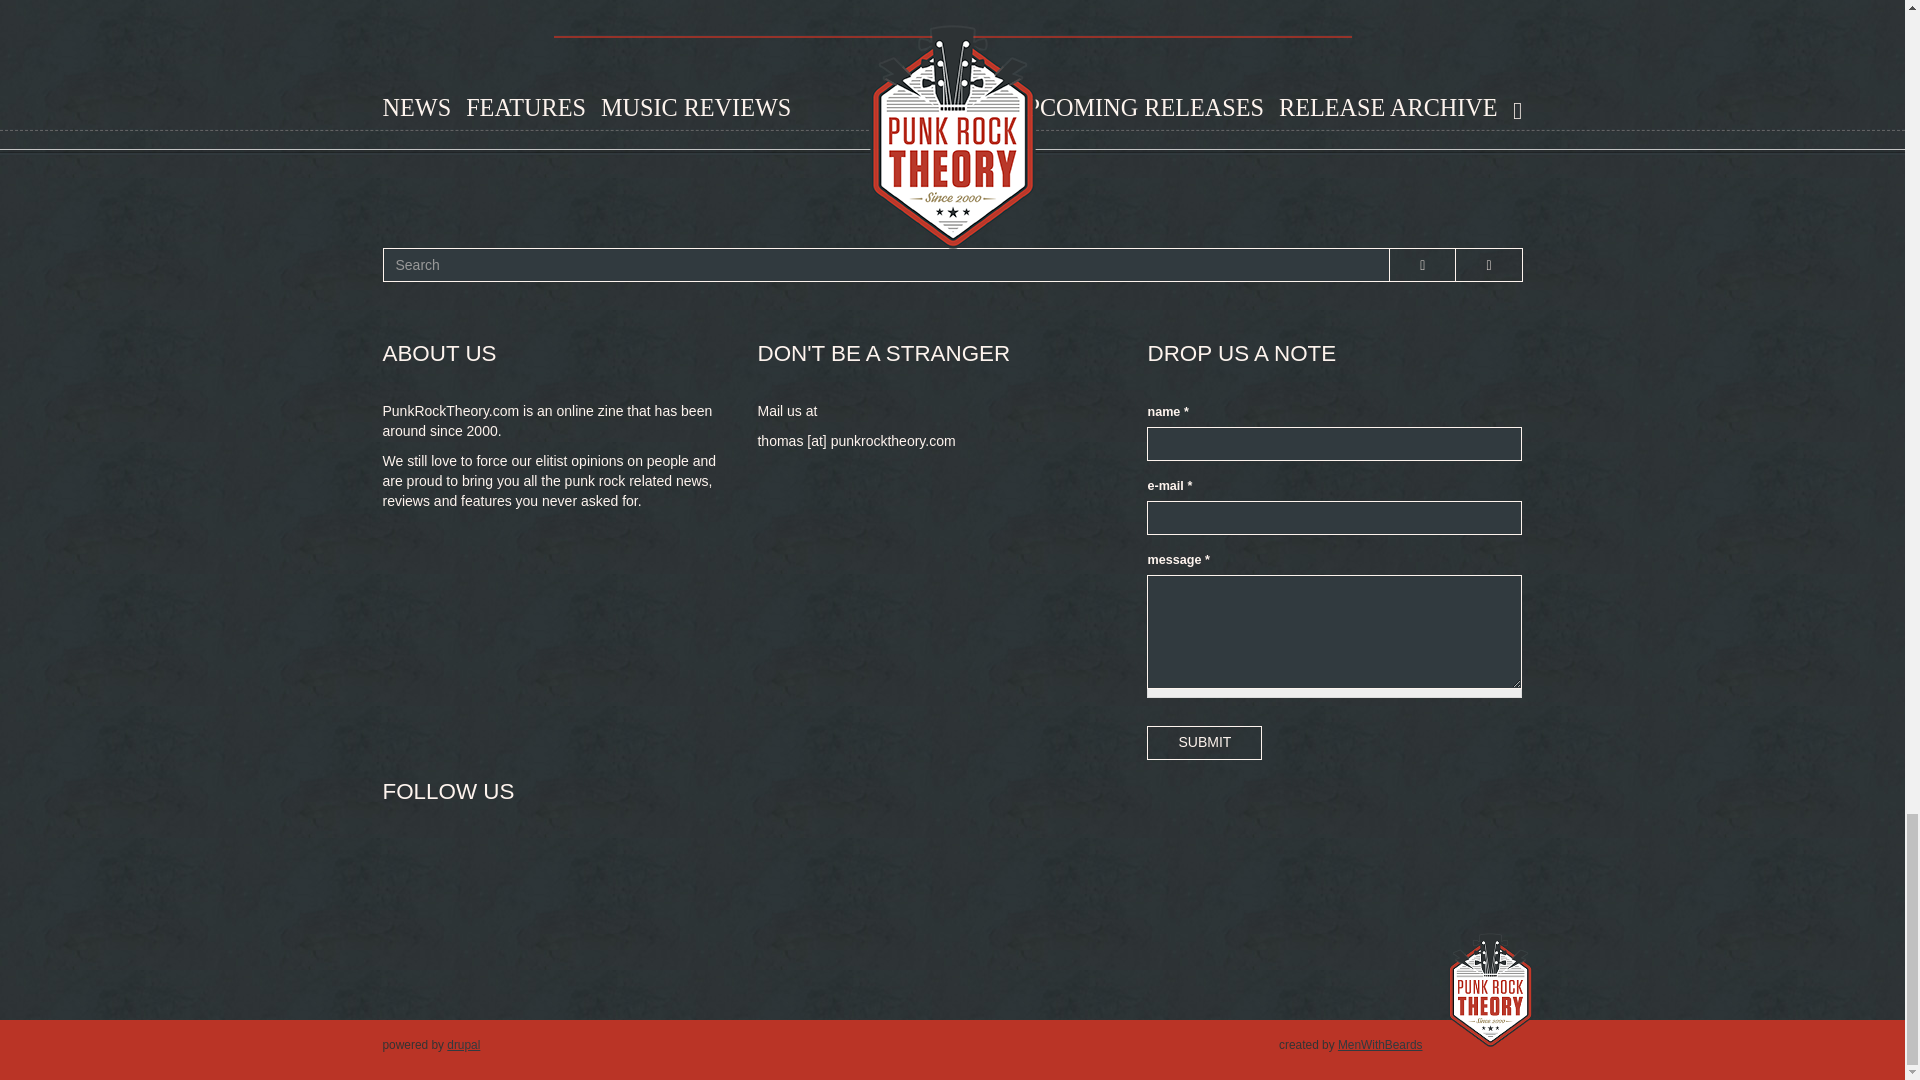 This screenshot has width=1920, height=1080. I want to click on Facebook, so click(412, 869).